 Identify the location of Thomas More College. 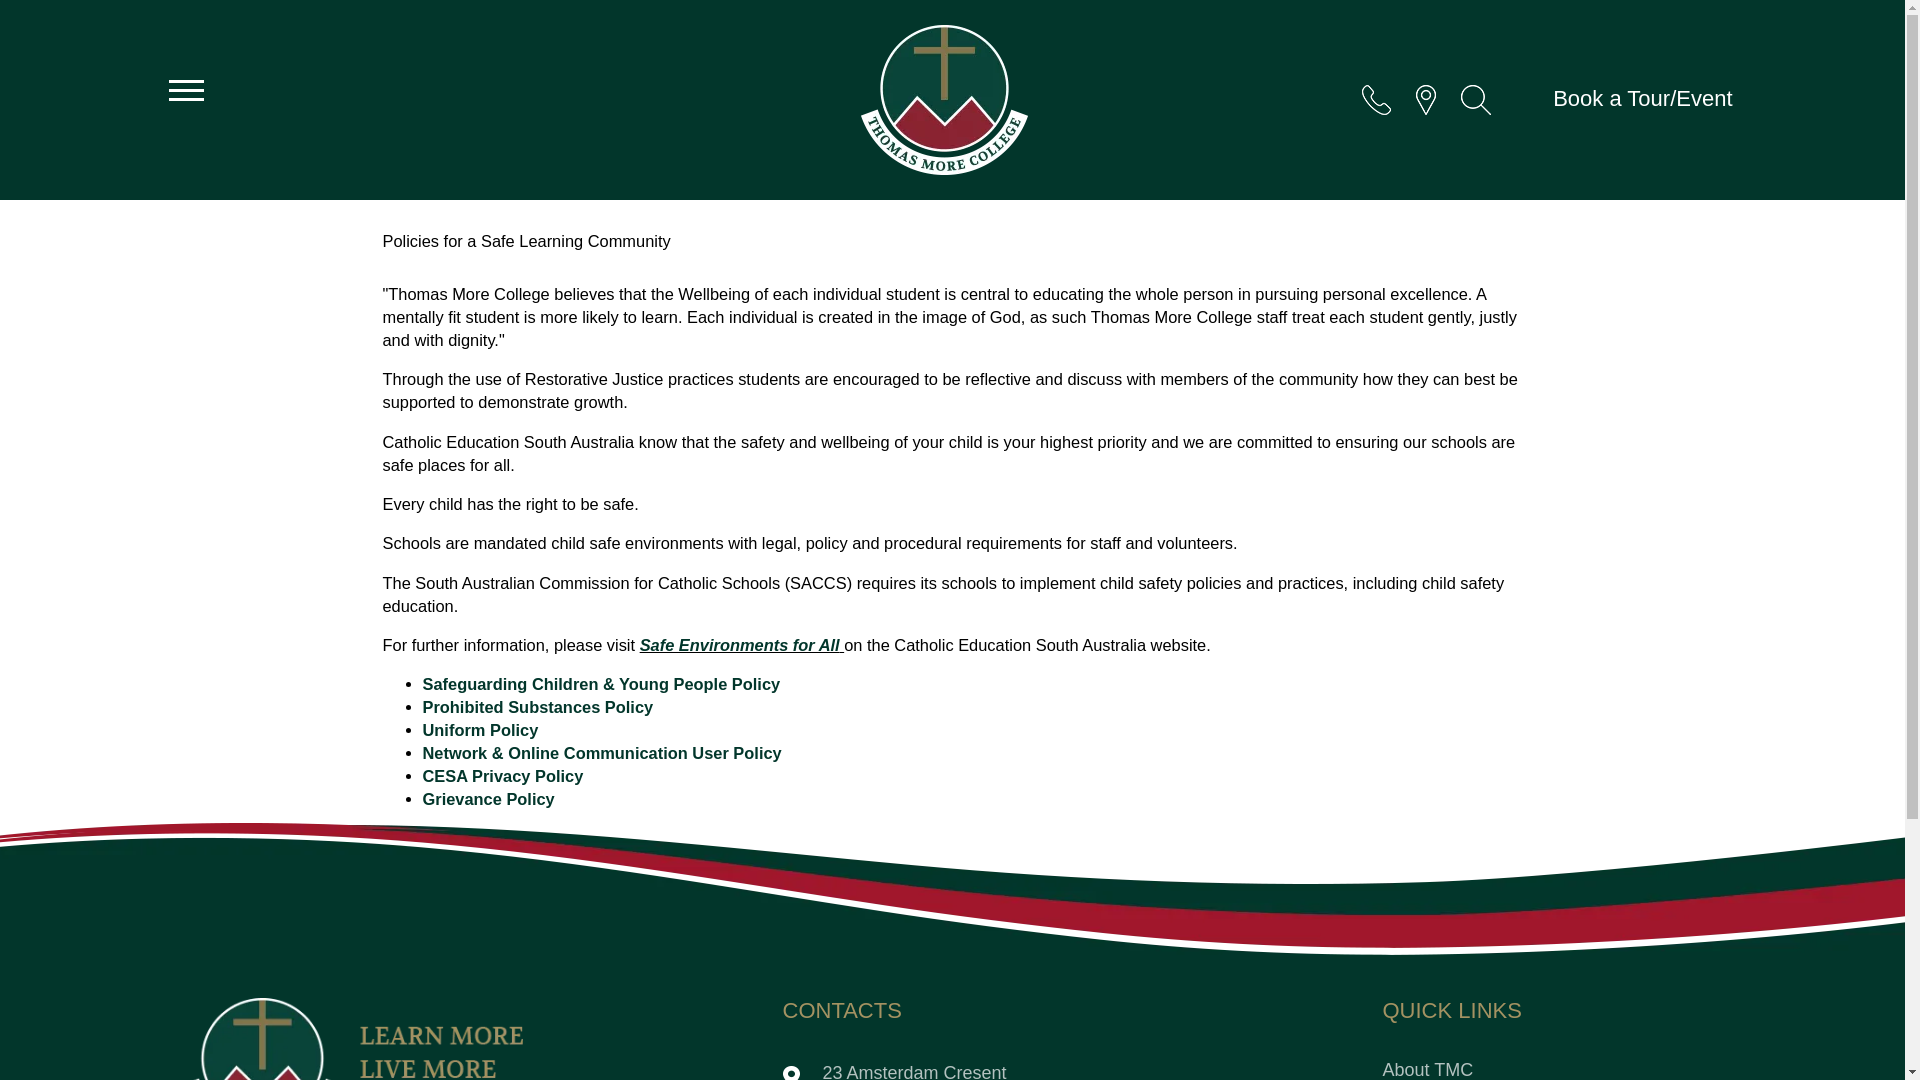
(944, 99).